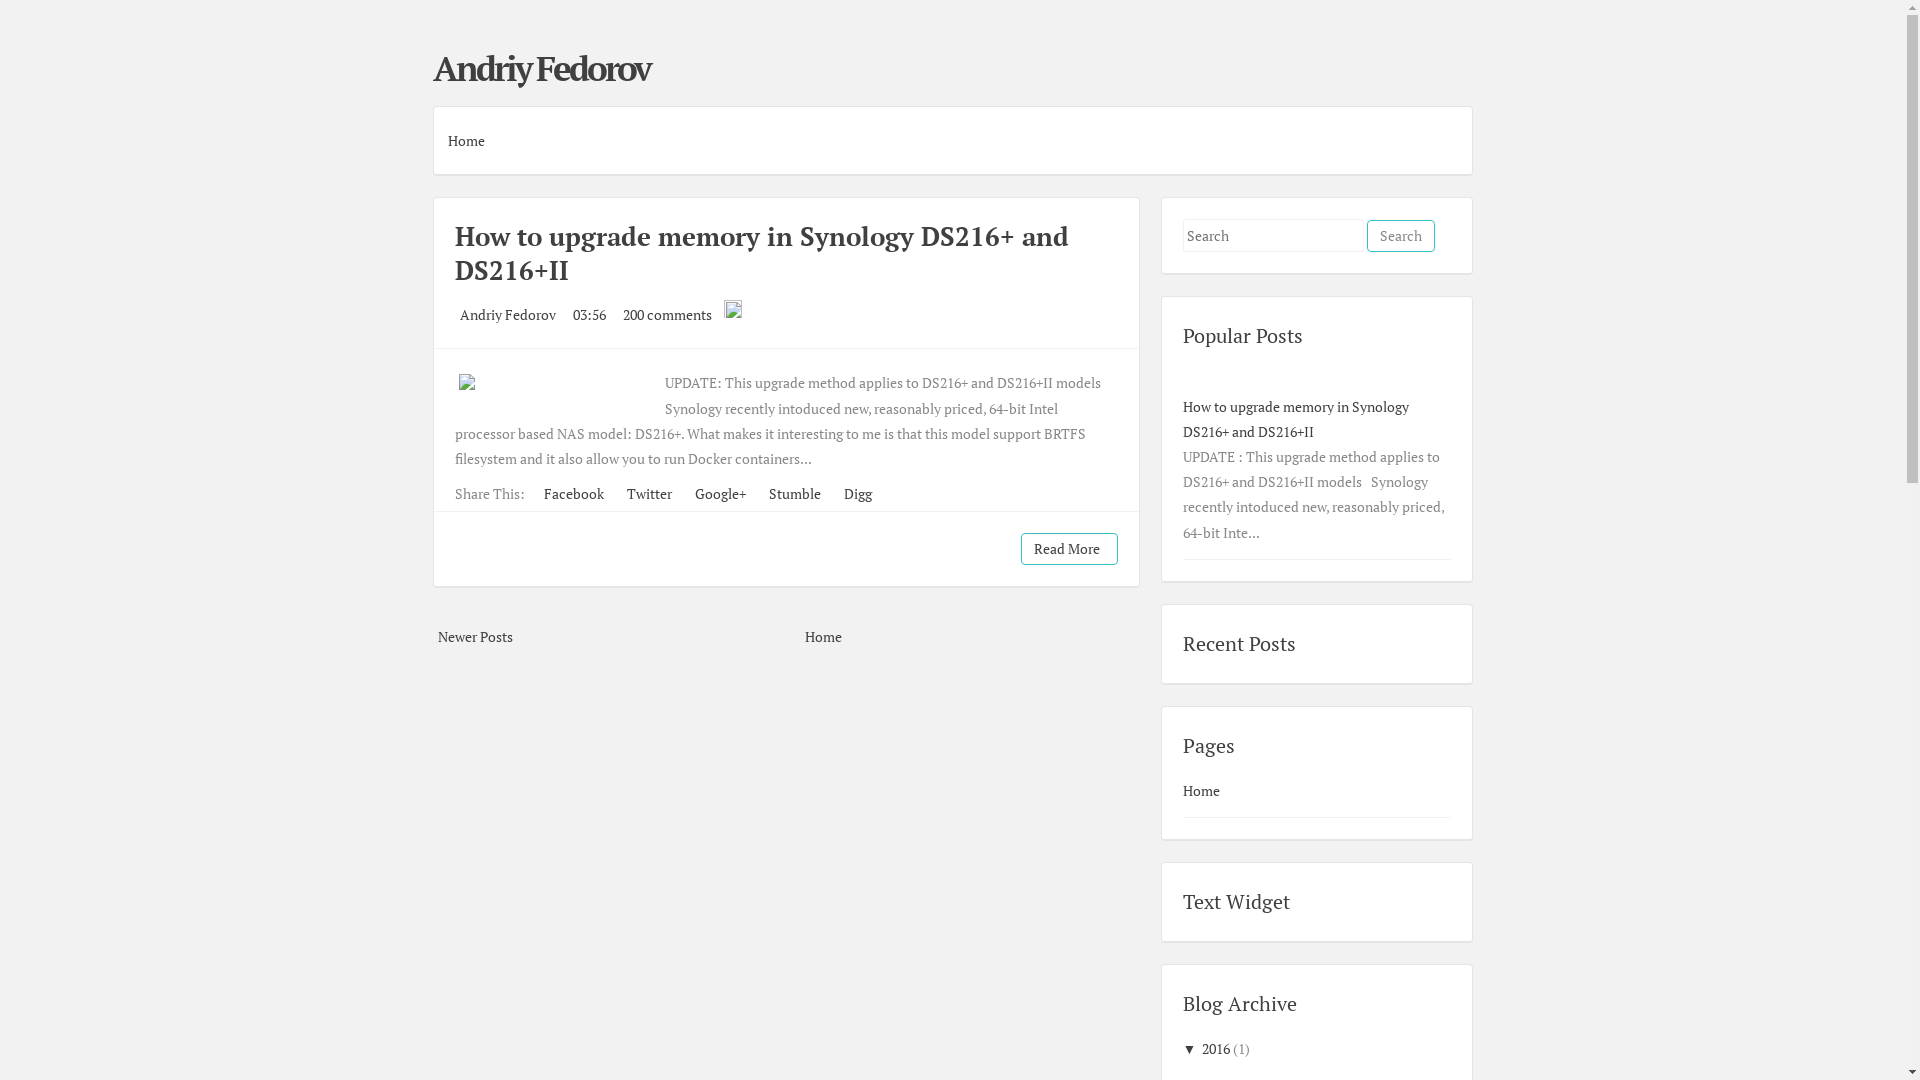  I want to click on  Twitter, so click(648, 494).